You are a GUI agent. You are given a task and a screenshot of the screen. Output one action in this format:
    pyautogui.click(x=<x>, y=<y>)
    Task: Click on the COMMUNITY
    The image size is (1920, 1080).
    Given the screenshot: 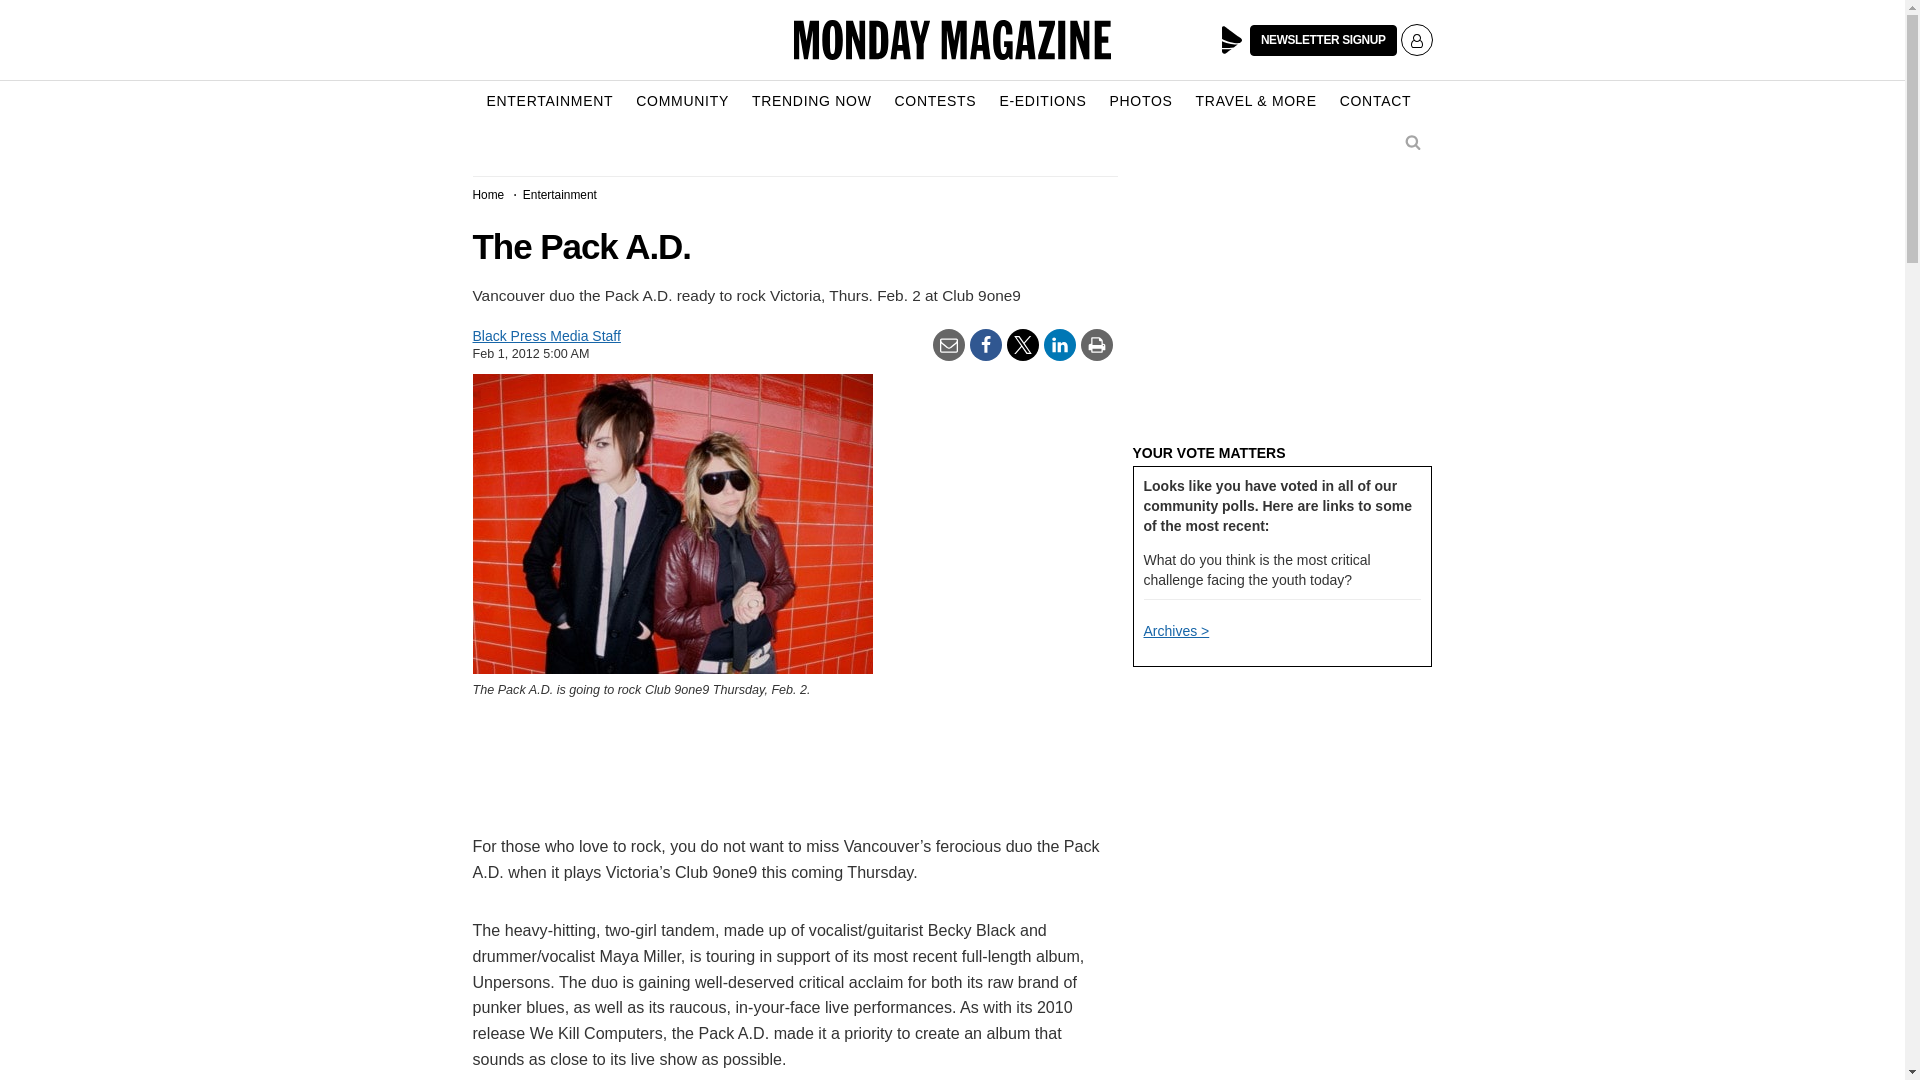 What is the action you would take?
    pyautogui.click(x=682, y=102)
    